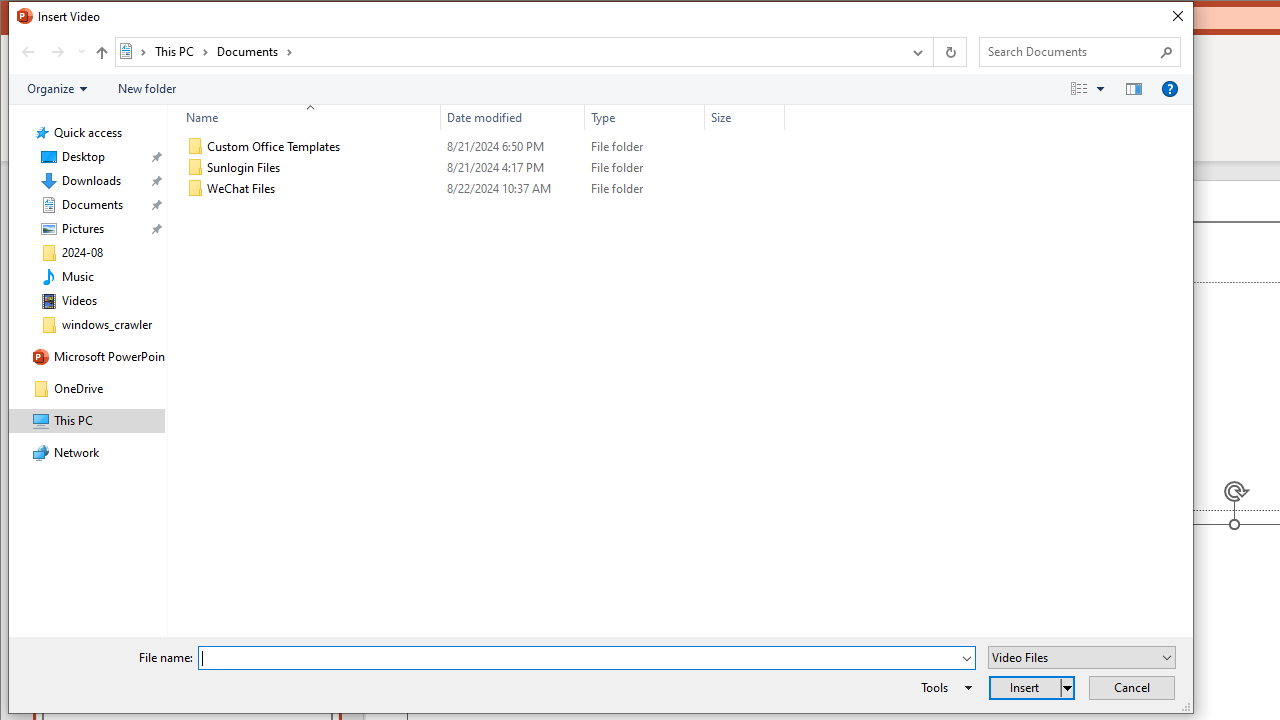  Describe the element at coordinates (182, 51) in the screenshot. I see `This PC` at that location.